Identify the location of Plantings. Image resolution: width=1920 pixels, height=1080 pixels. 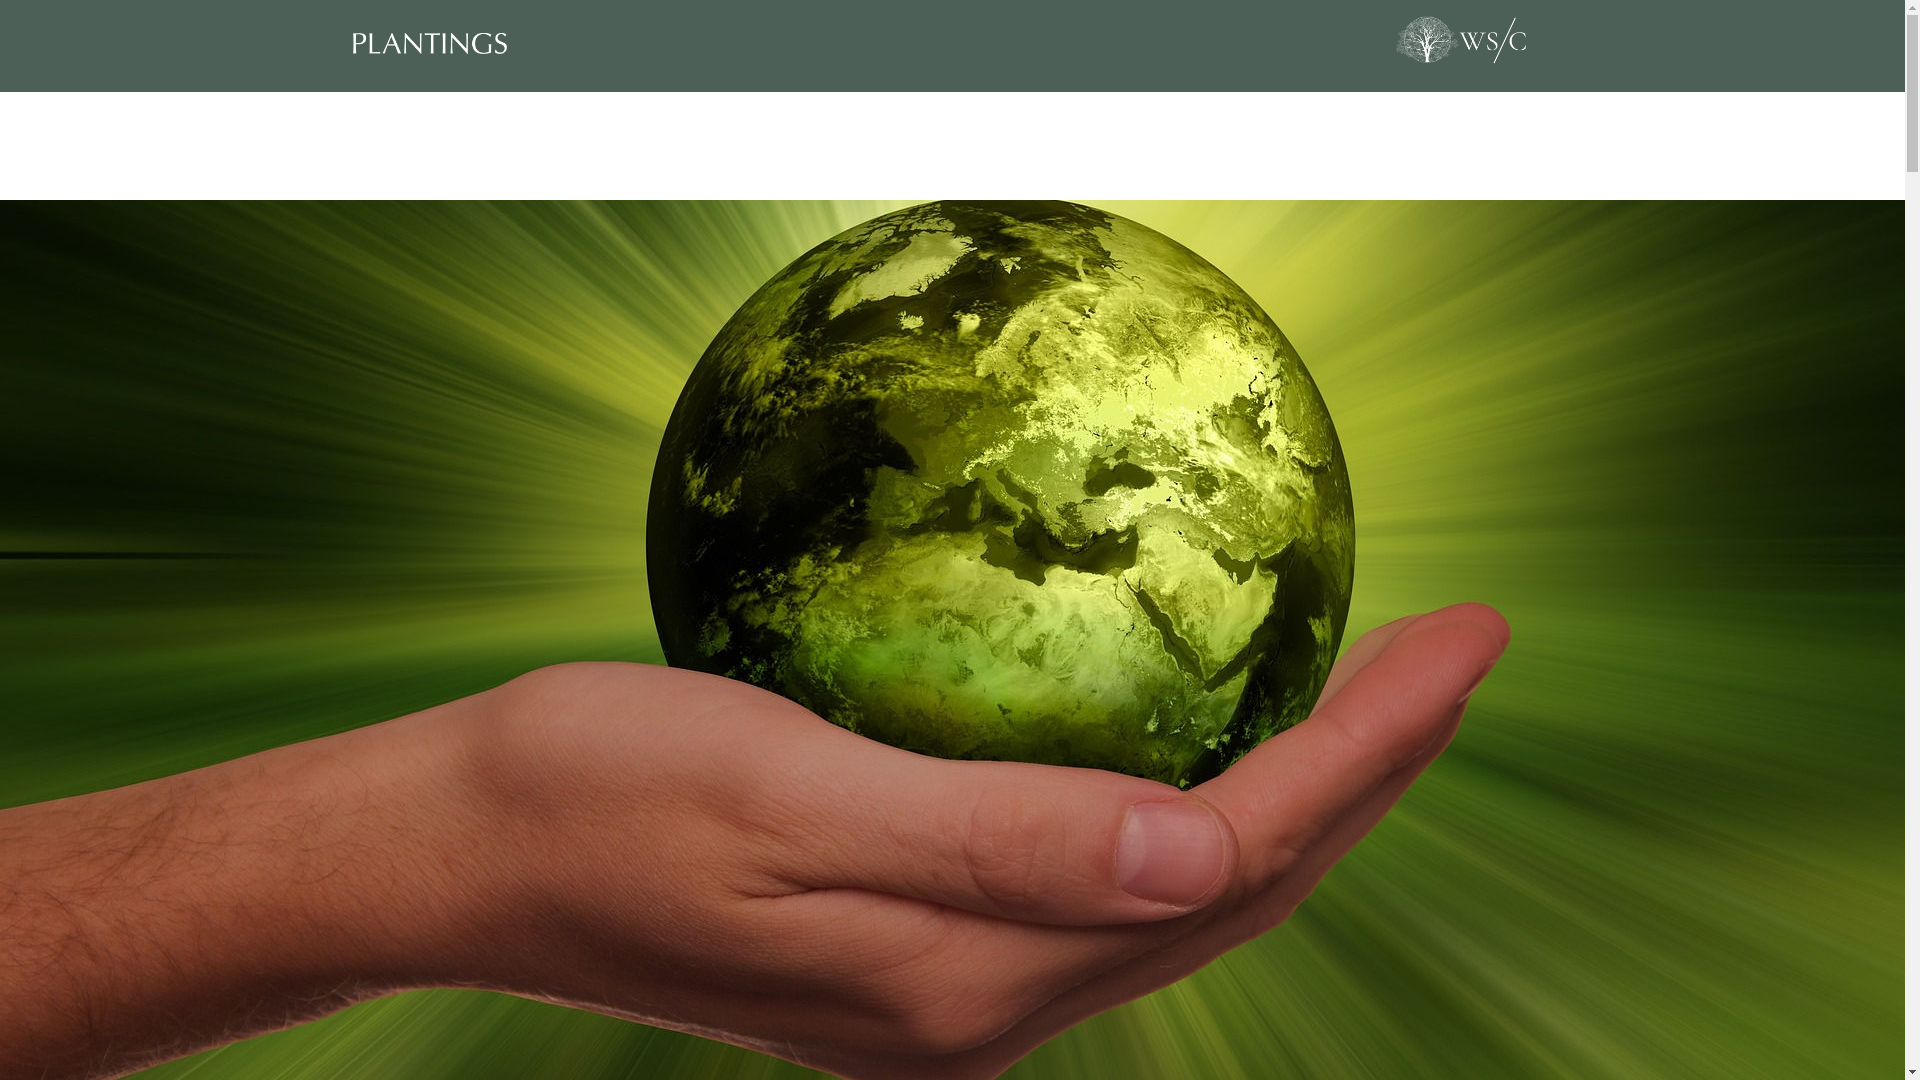
(639, 44).